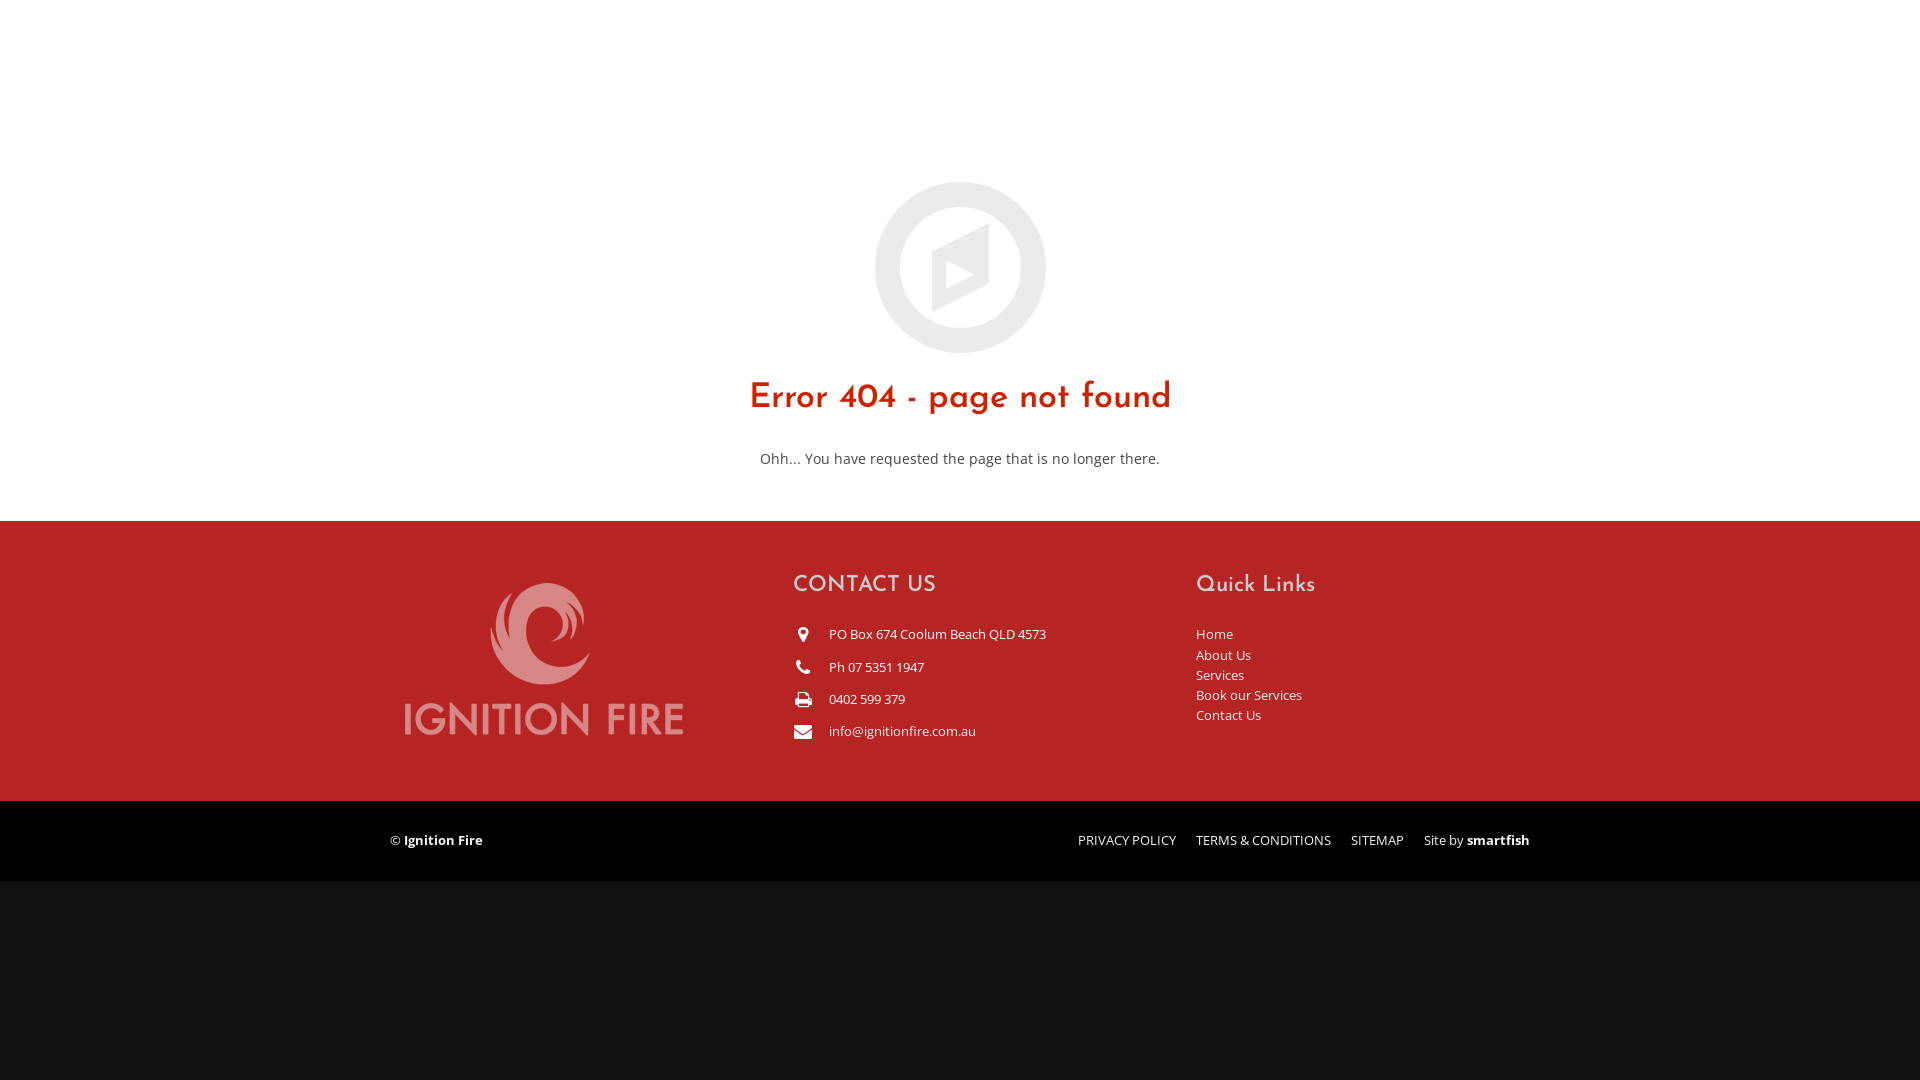 This screenshot has height=1080, width=1920. What do you see at coordinates (1228, 716) in the screenshot?
I see `Contact Us` at bounding box center [1228, 716].